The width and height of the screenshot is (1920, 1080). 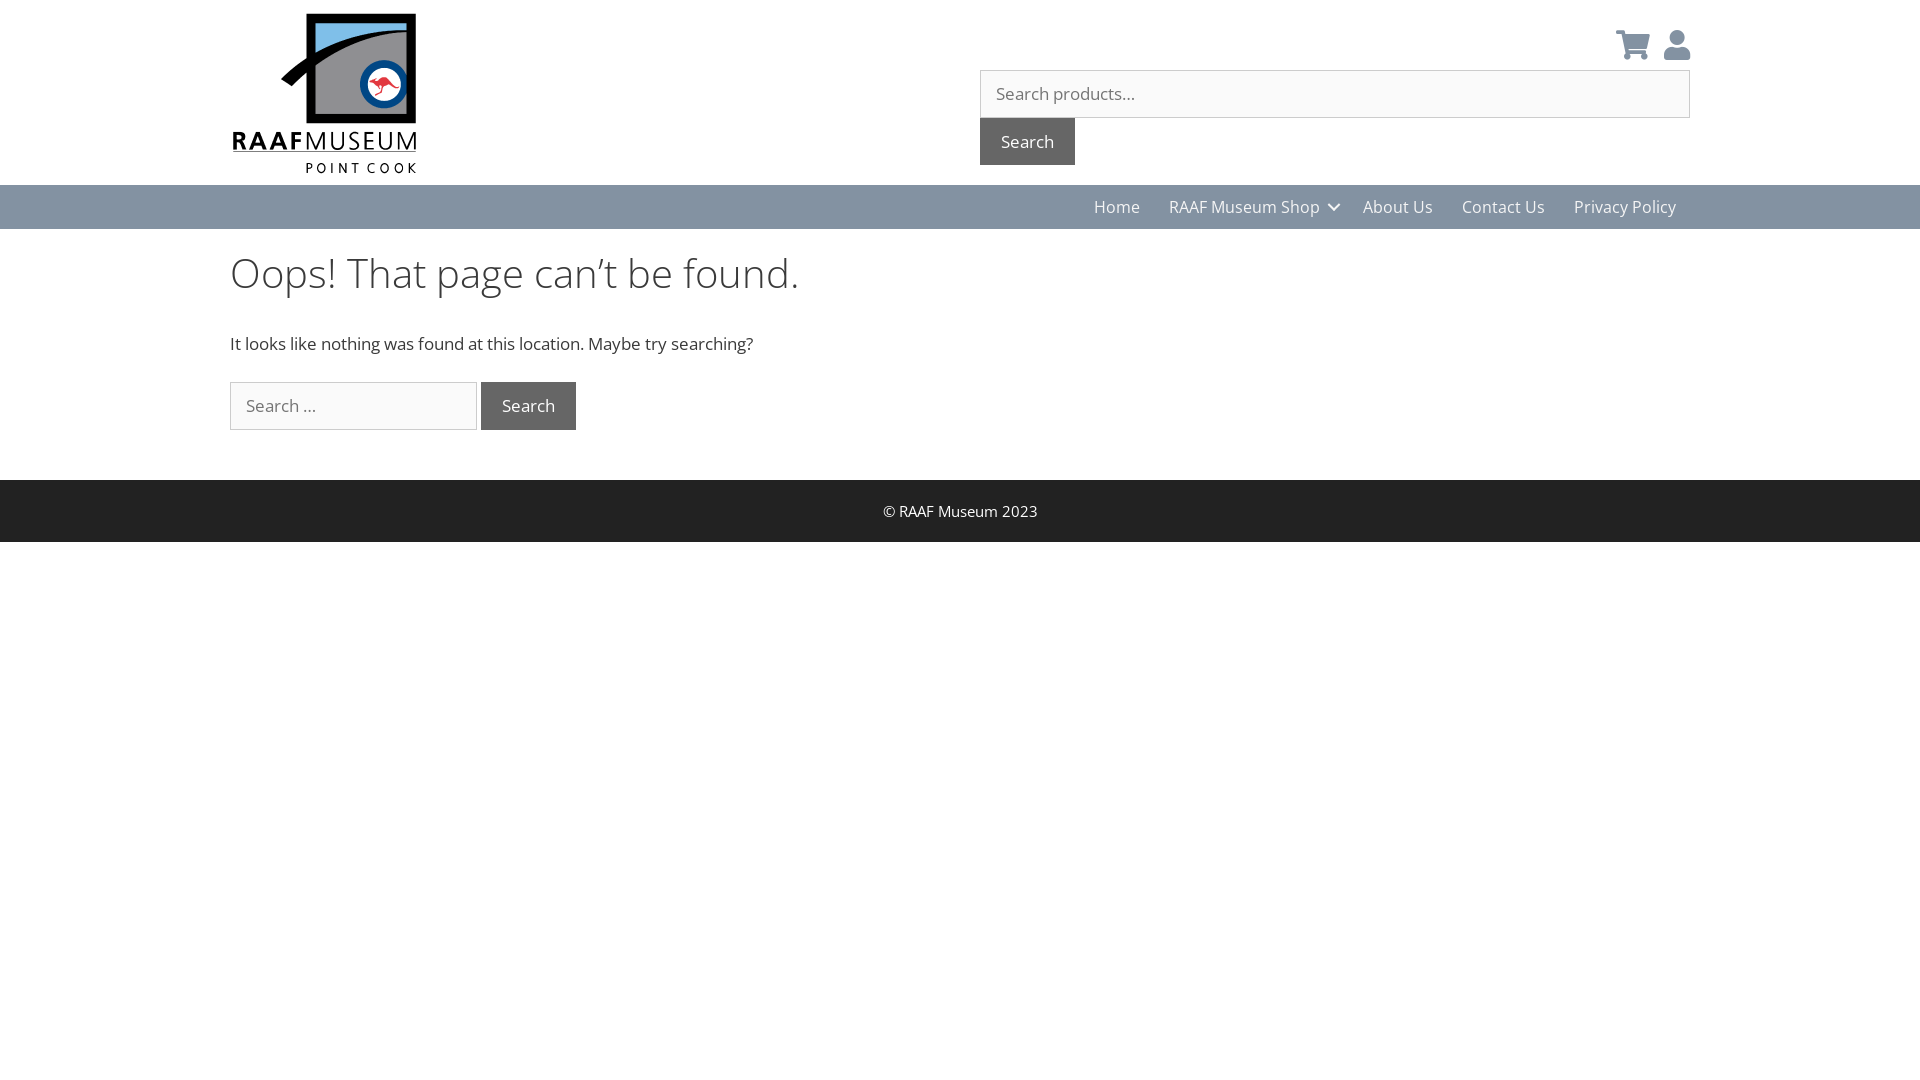 I want to click on Search for:, so click(x=354, y=406).